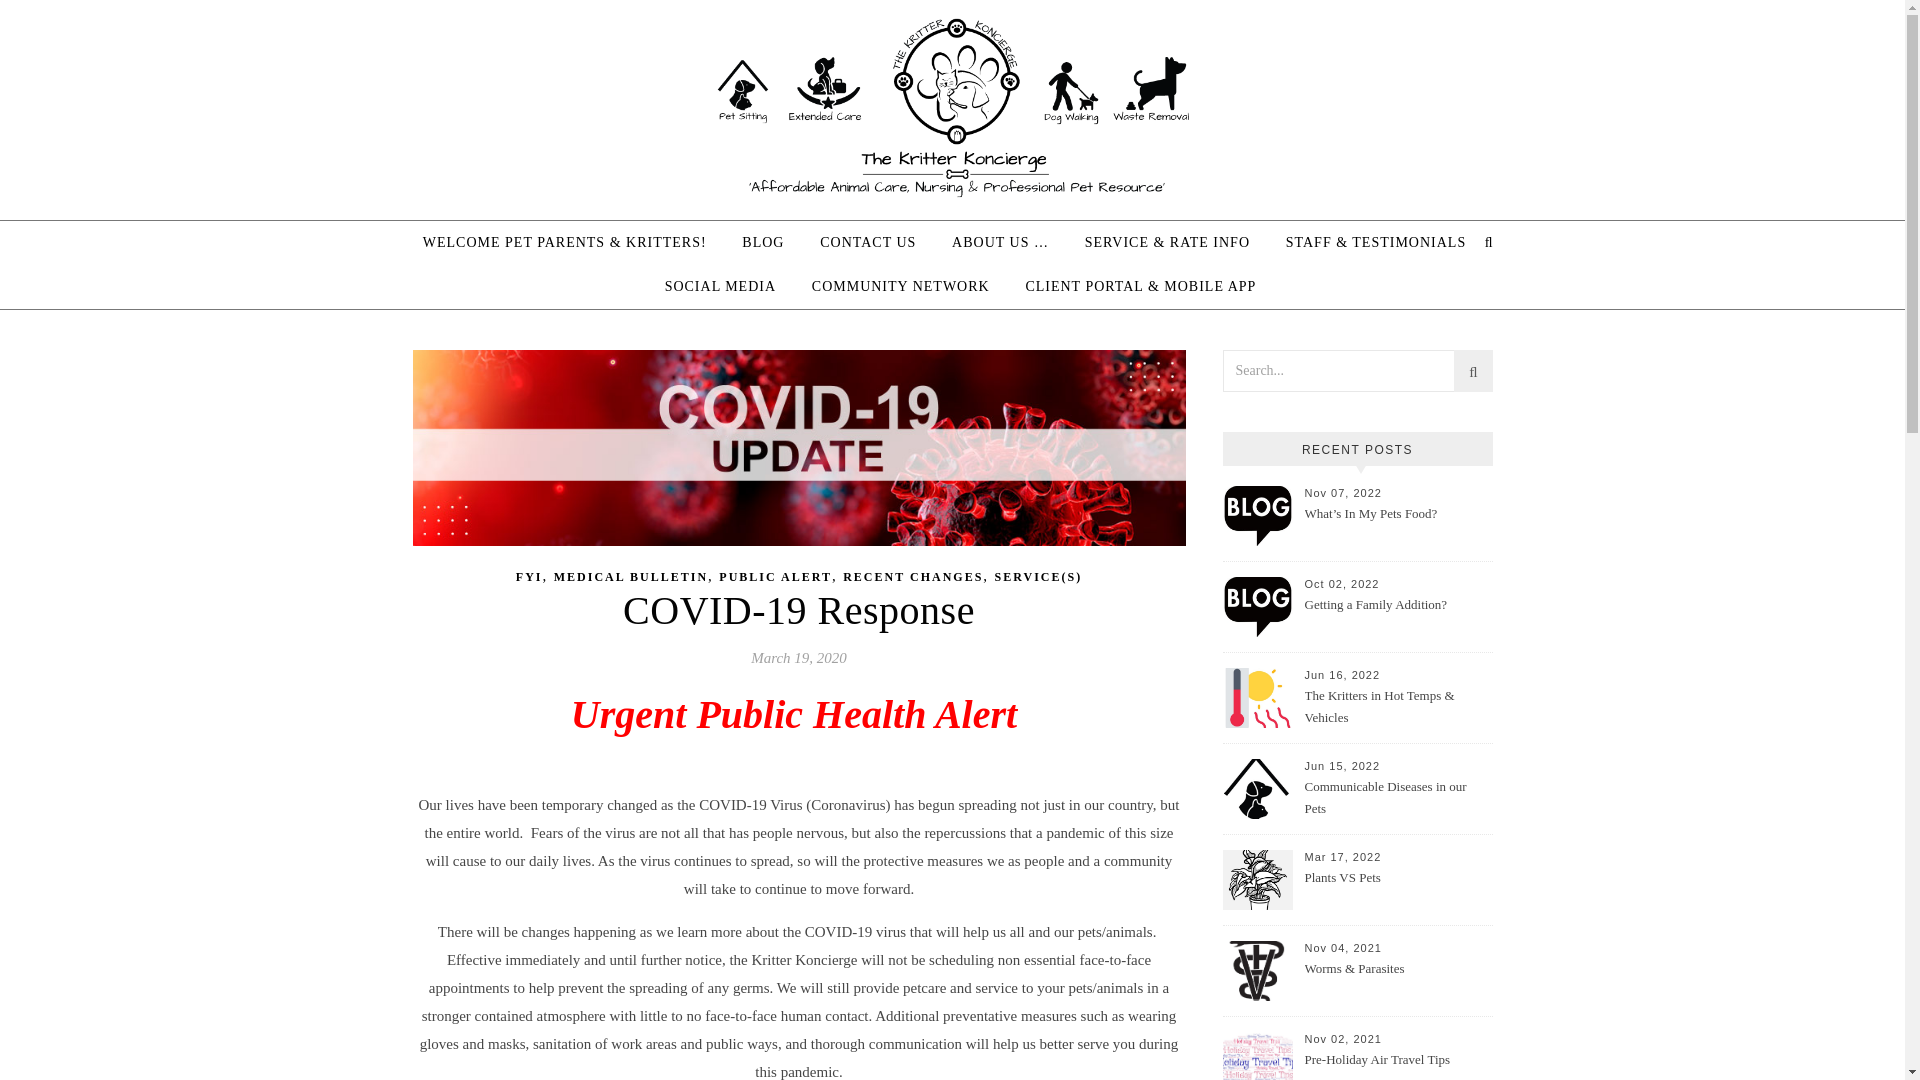 Image resolution: width=1920 pixels, height=1080 pixels. What do you see at coordinates (912, 577) in the screenshot?
I see `RECENT CHANGES` at bounding box center [912, 577].